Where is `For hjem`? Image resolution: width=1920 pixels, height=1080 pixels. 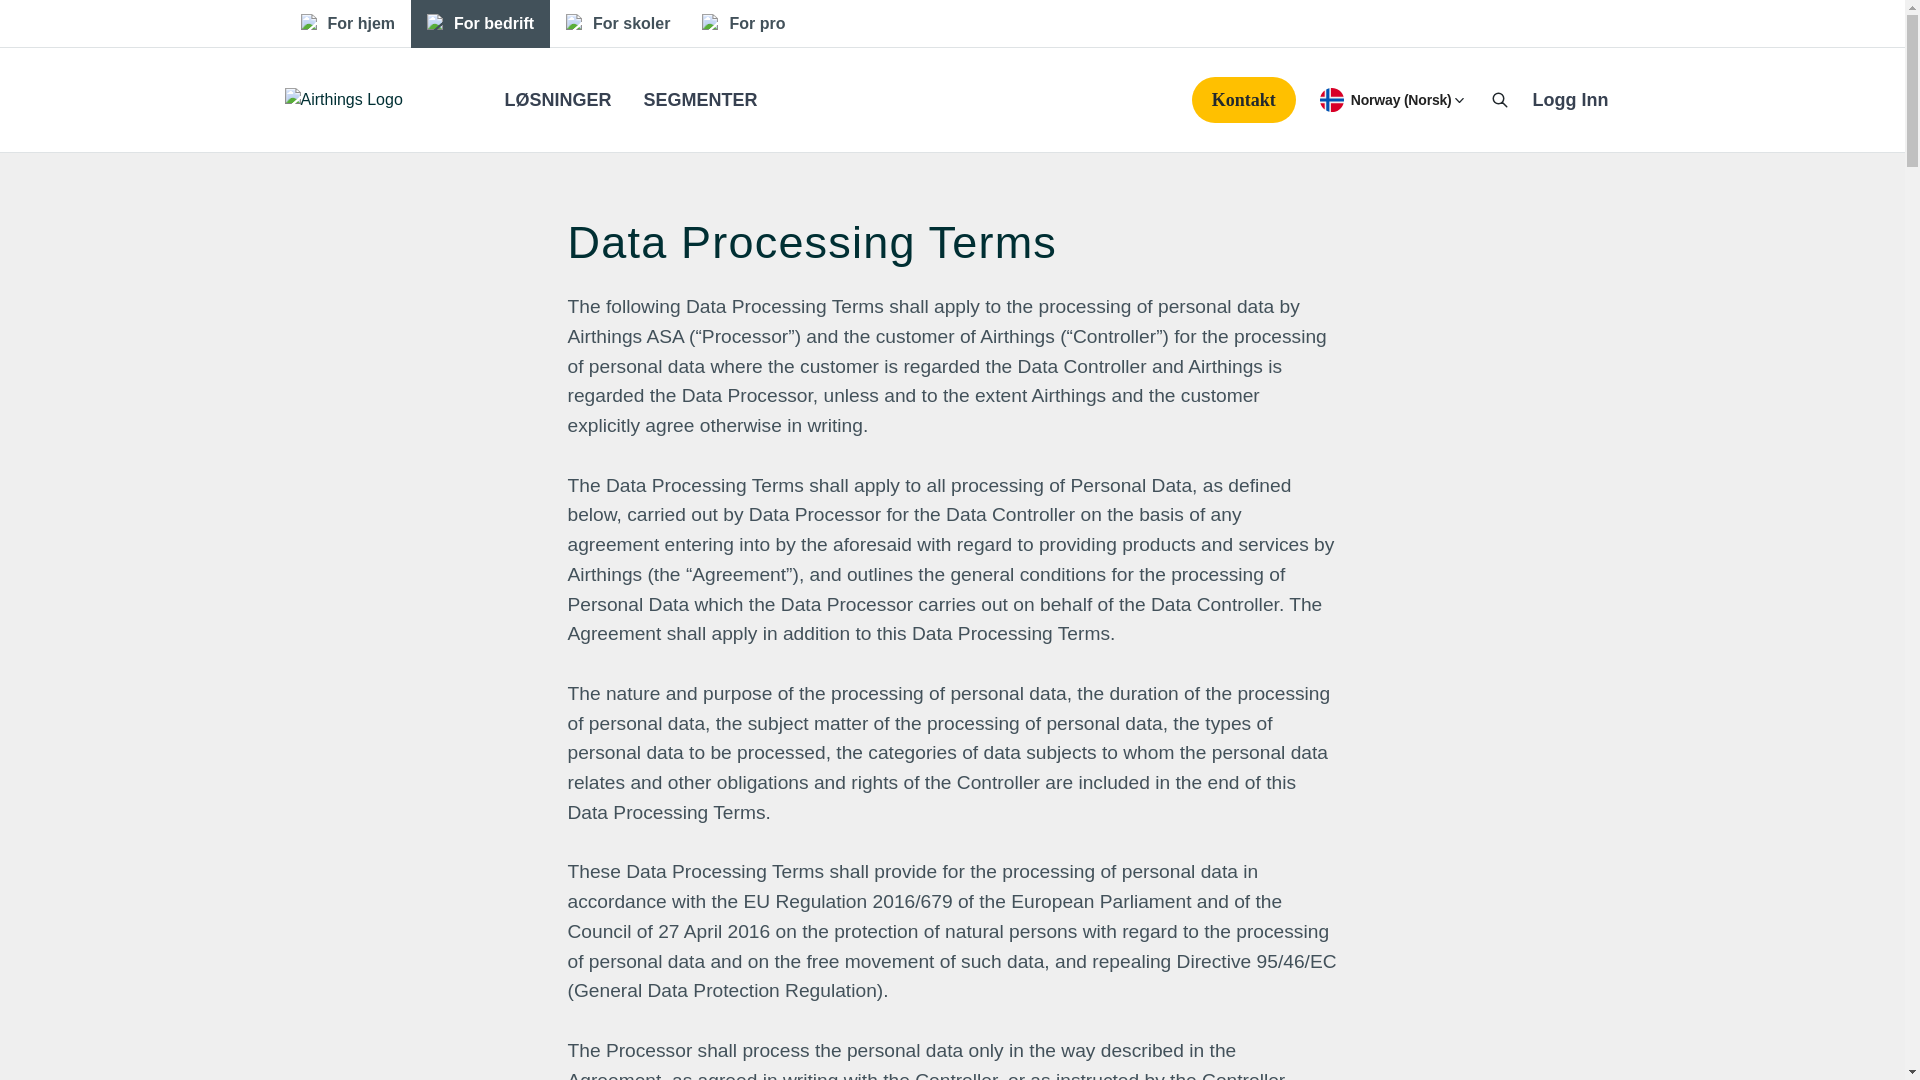
For hjem is located at coordinates (347, 24).